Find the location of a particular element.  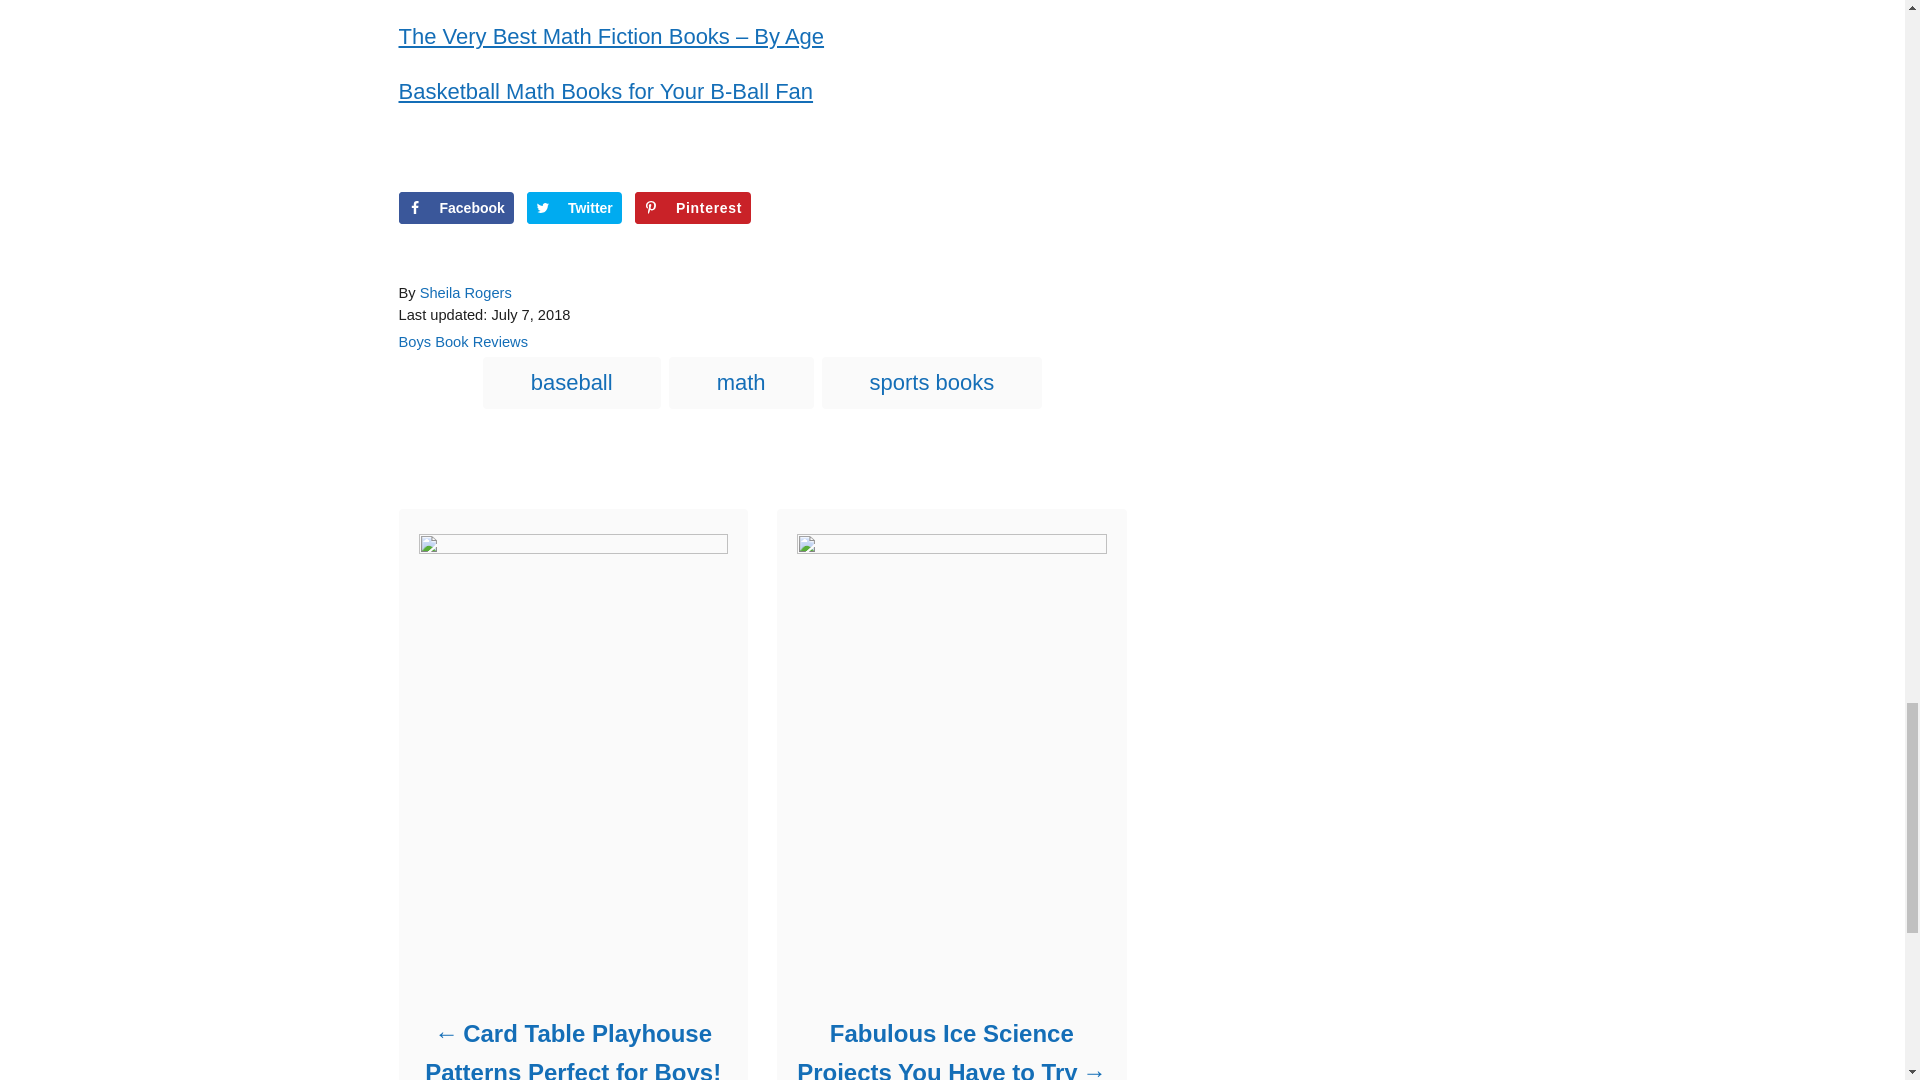

sports books is located at coordinates (932, 383).